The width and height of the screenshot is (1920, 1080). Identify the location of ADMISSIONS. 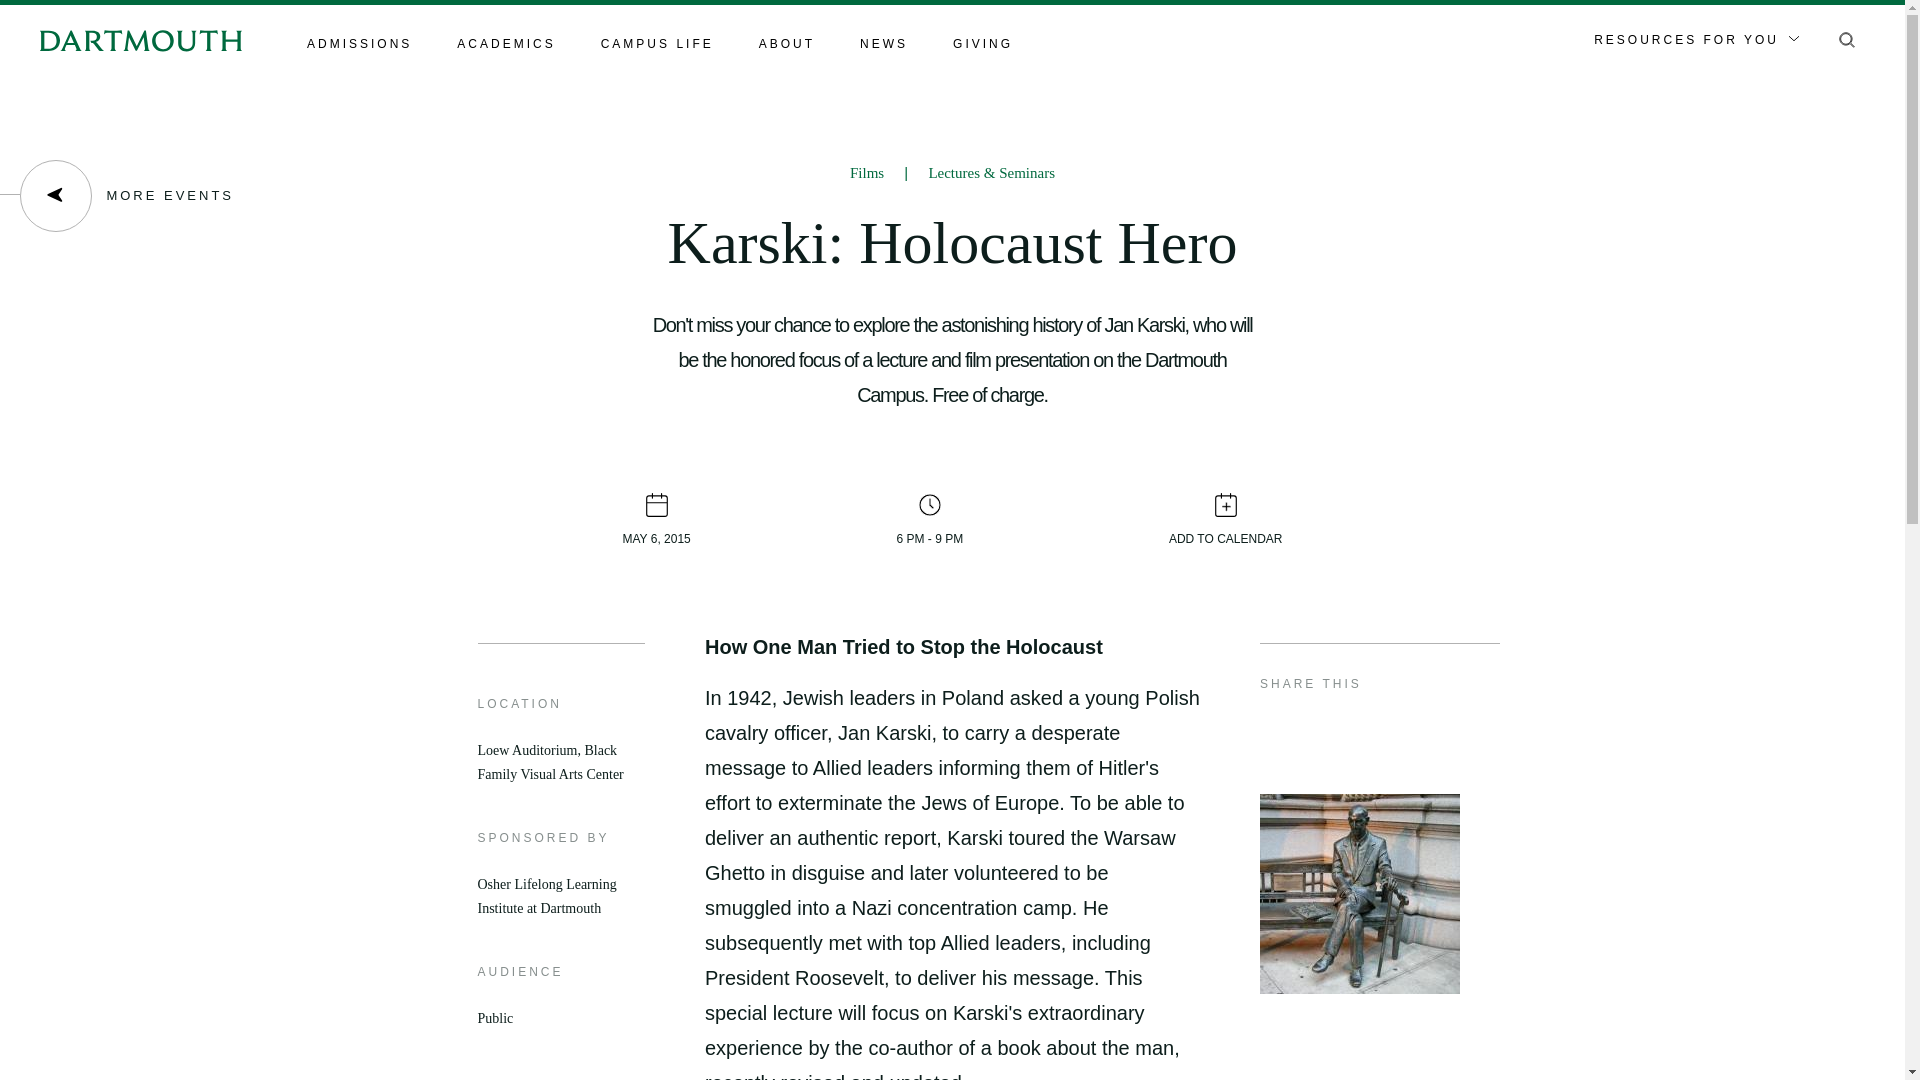
(360, 45).